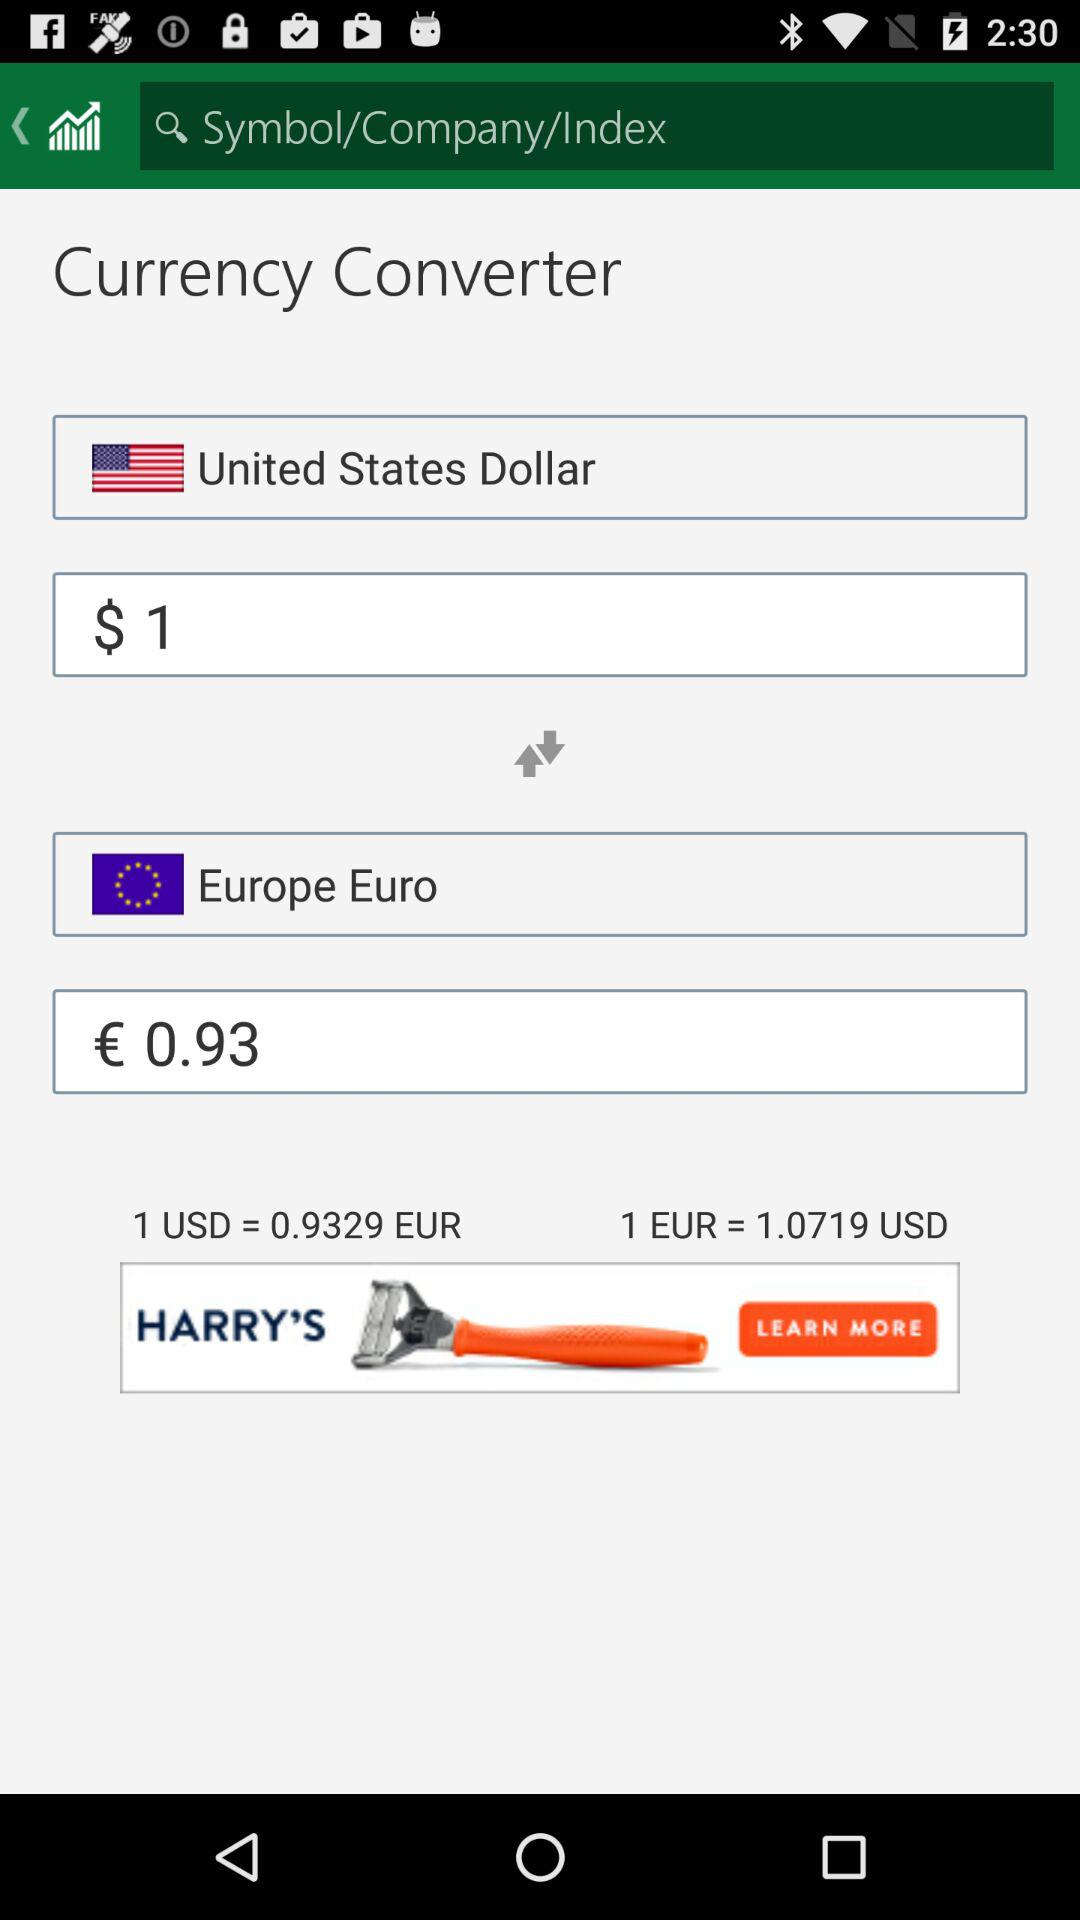  Describe the element at coordinates (596, 126) in the screenshot. I see `symbol/company/index` at that location.